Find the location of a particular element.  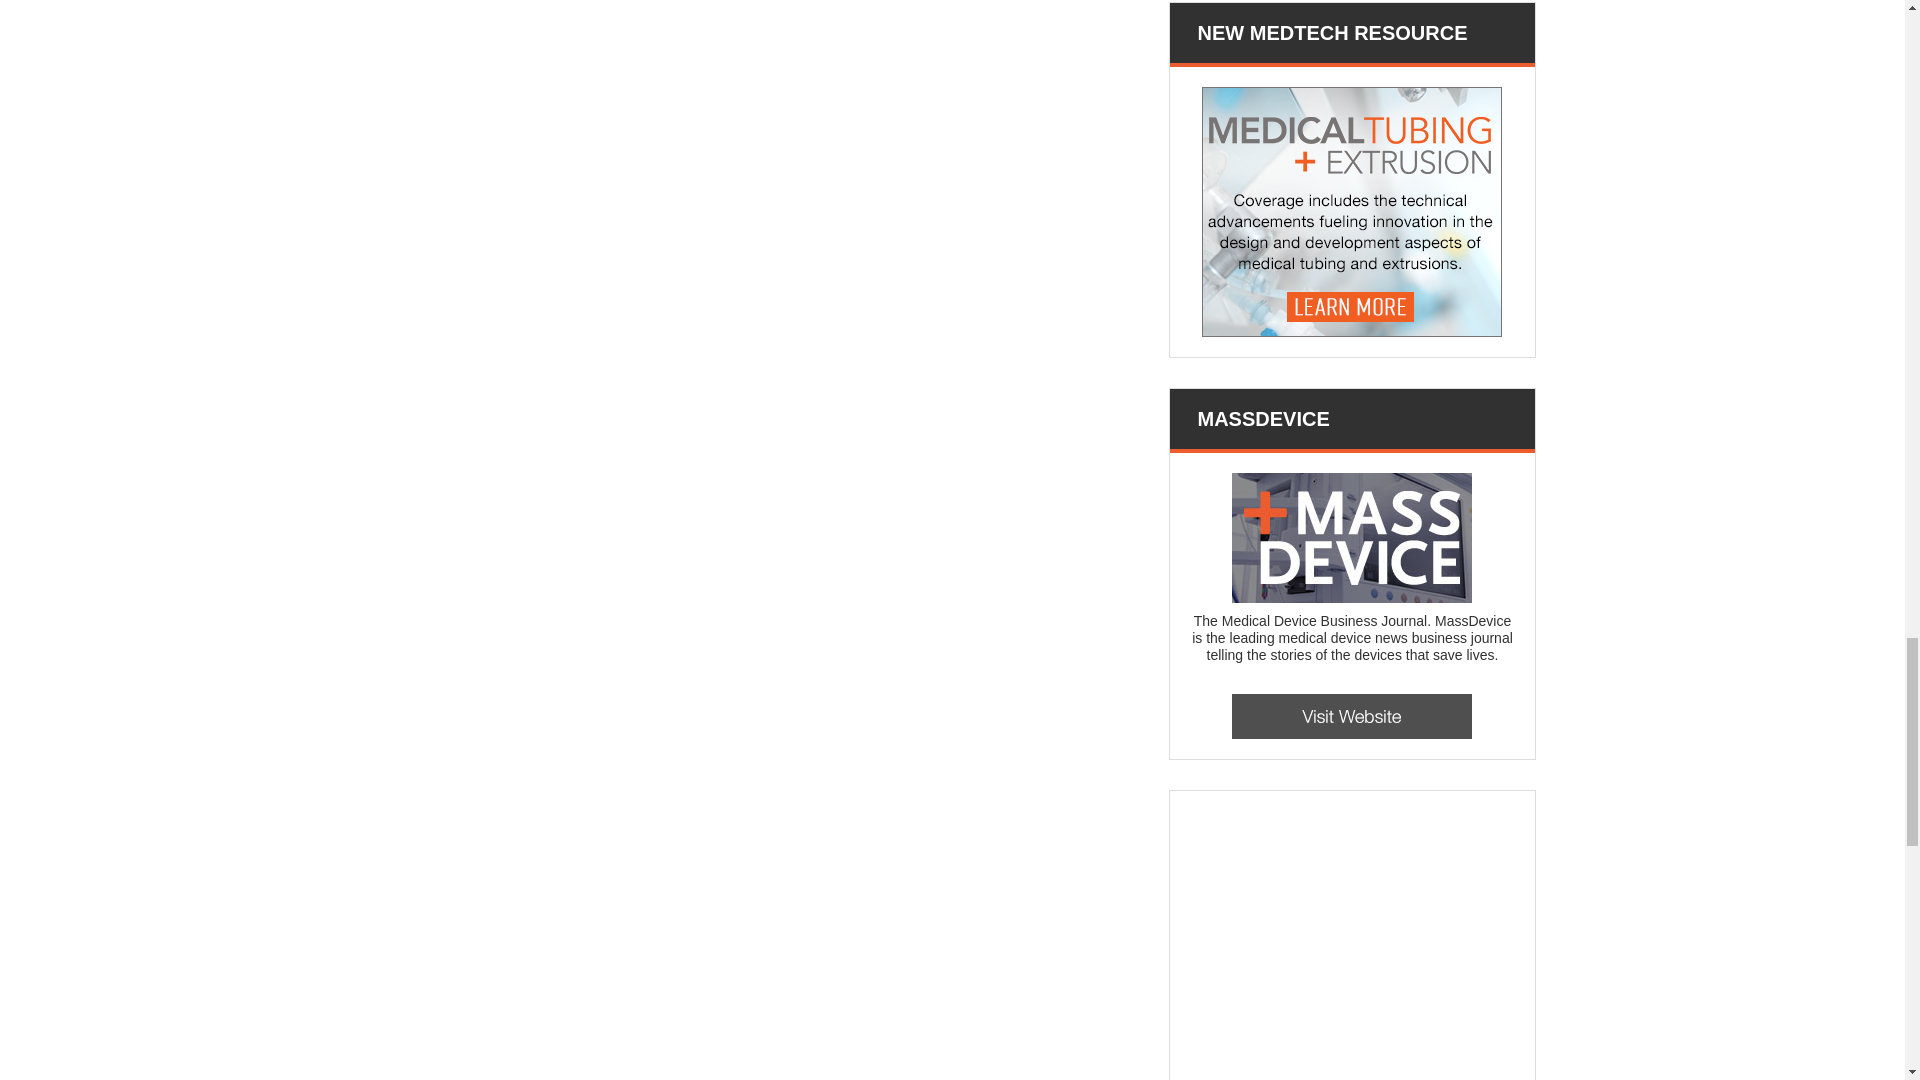

Mass Device is located at coordinates (1352, 538).